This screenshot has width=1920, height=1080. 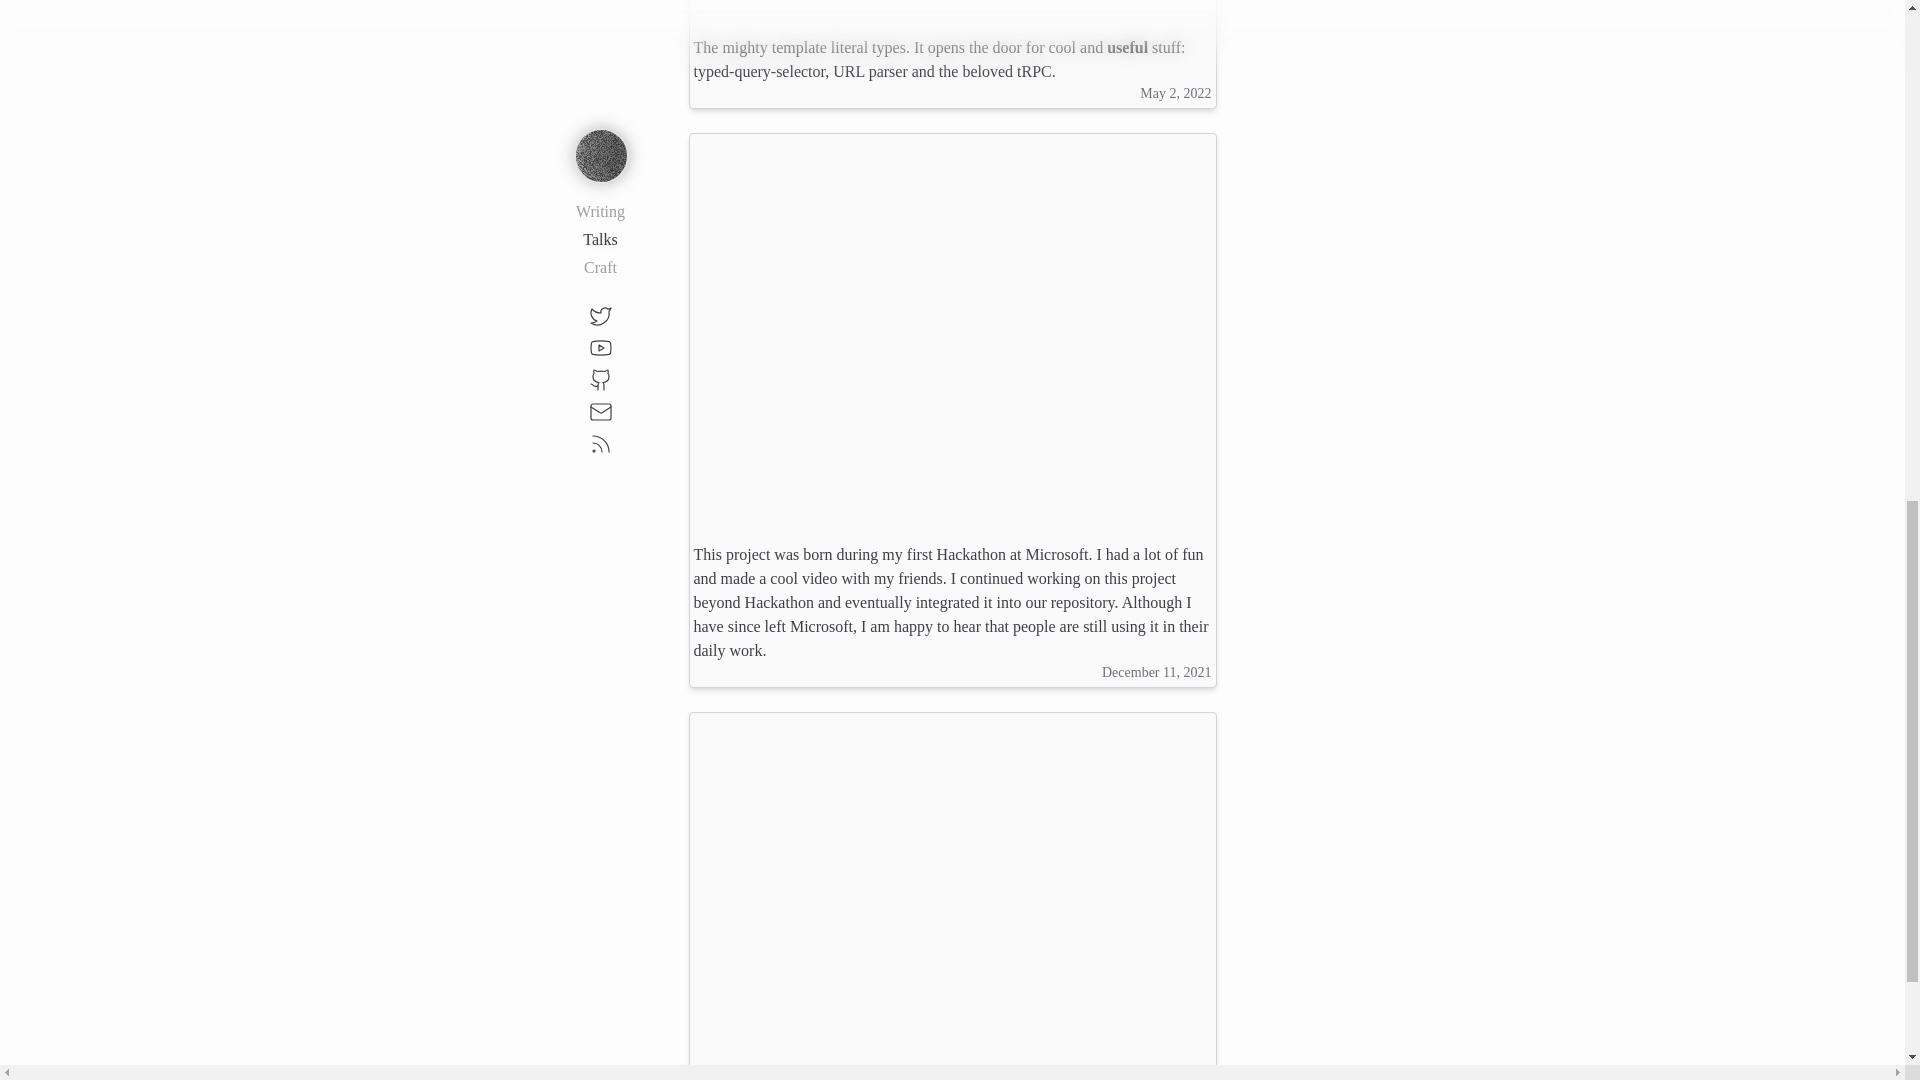 I want to click on E2E testing with Playwright, so click(x=952, y=898).